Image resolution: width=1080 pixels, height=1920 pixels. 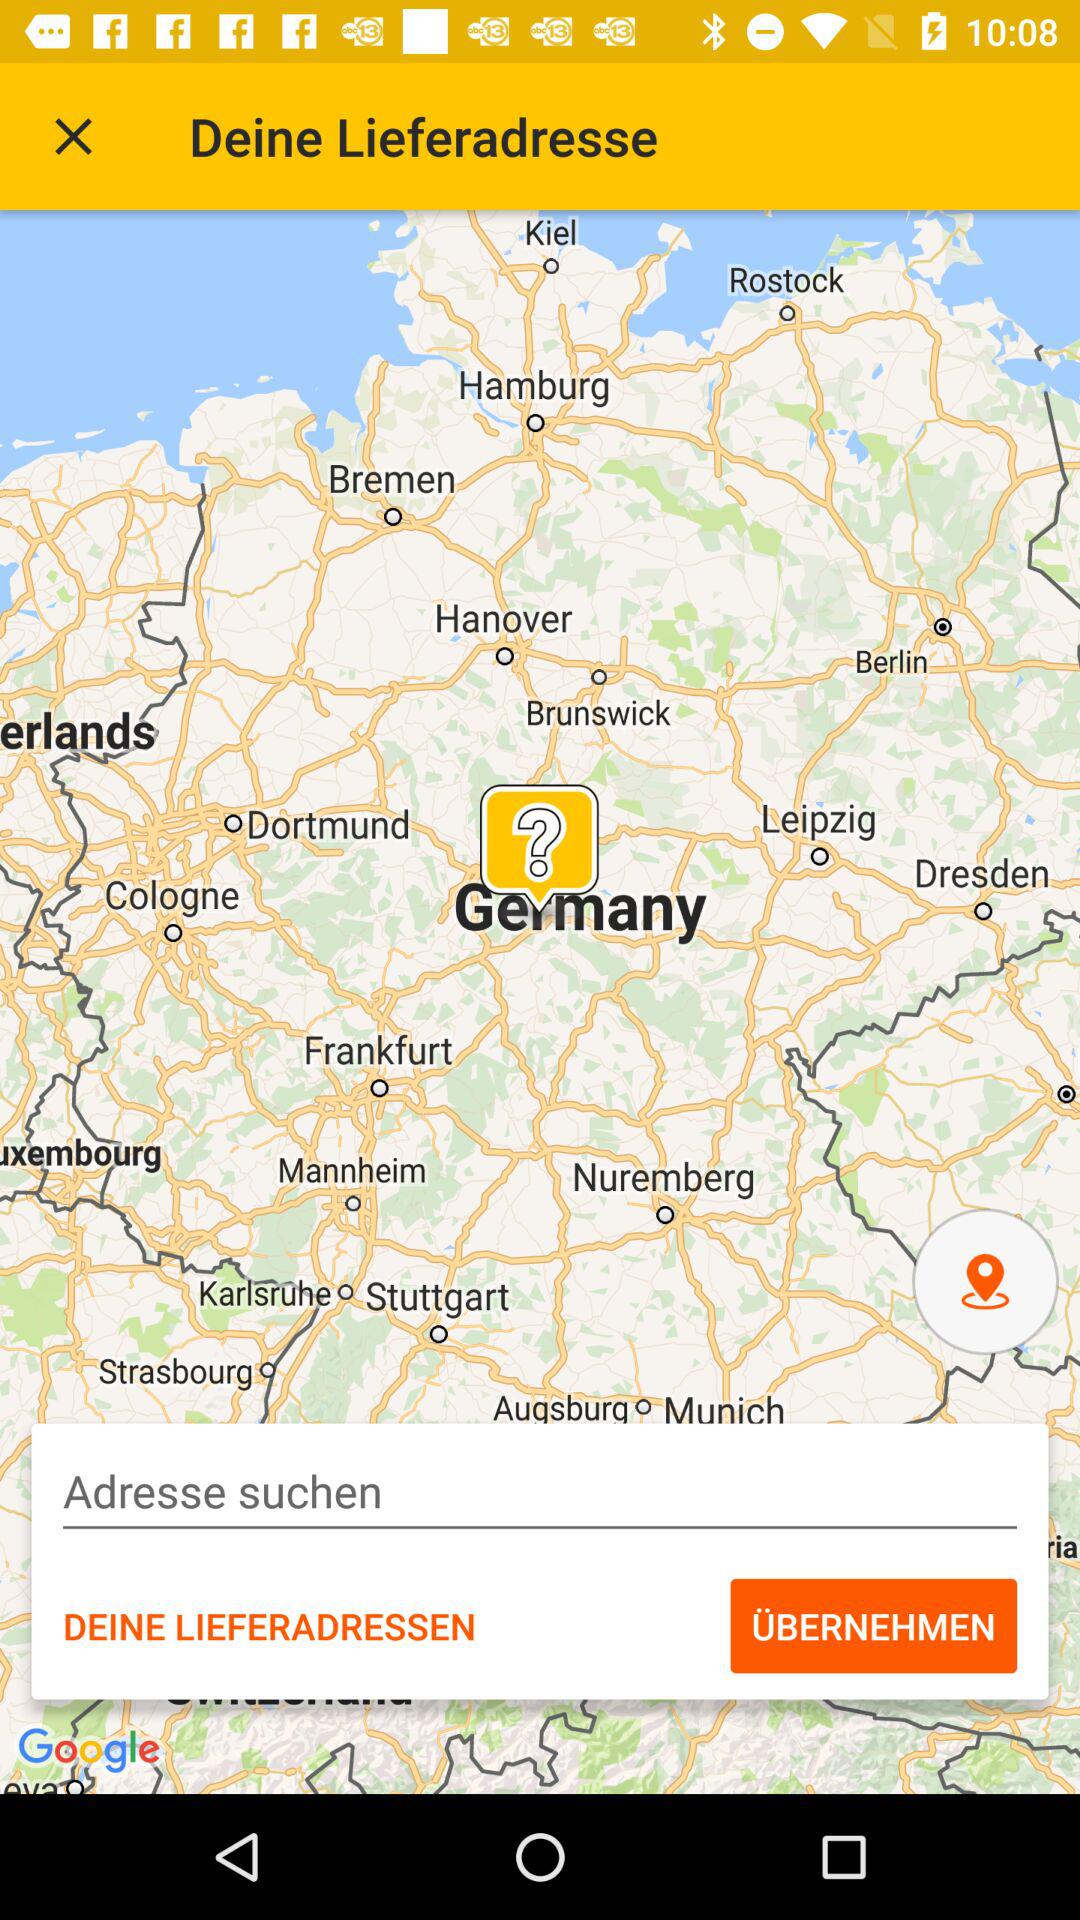 I want to click on enter address, so click(x=540, y=1492).